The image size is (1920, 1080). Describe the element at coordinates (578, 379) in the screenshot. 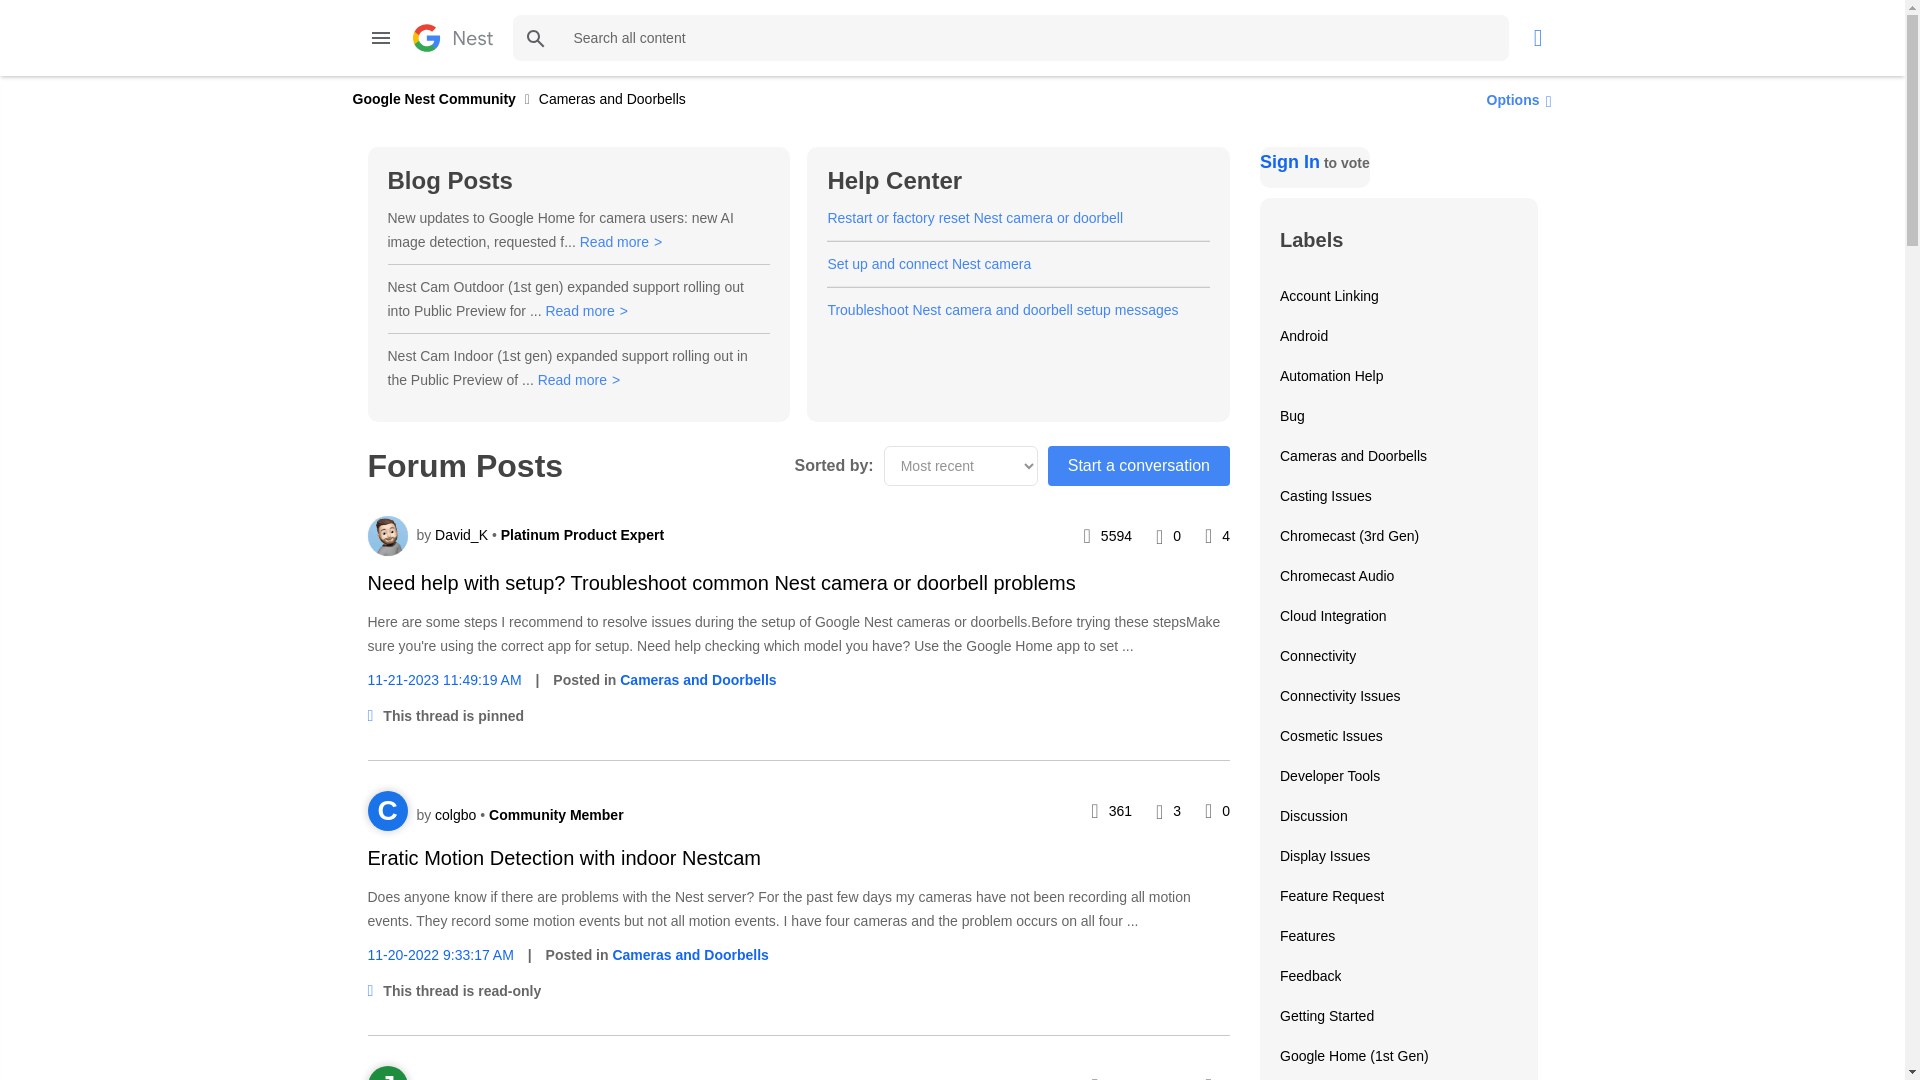

I see `Read more` at that location.